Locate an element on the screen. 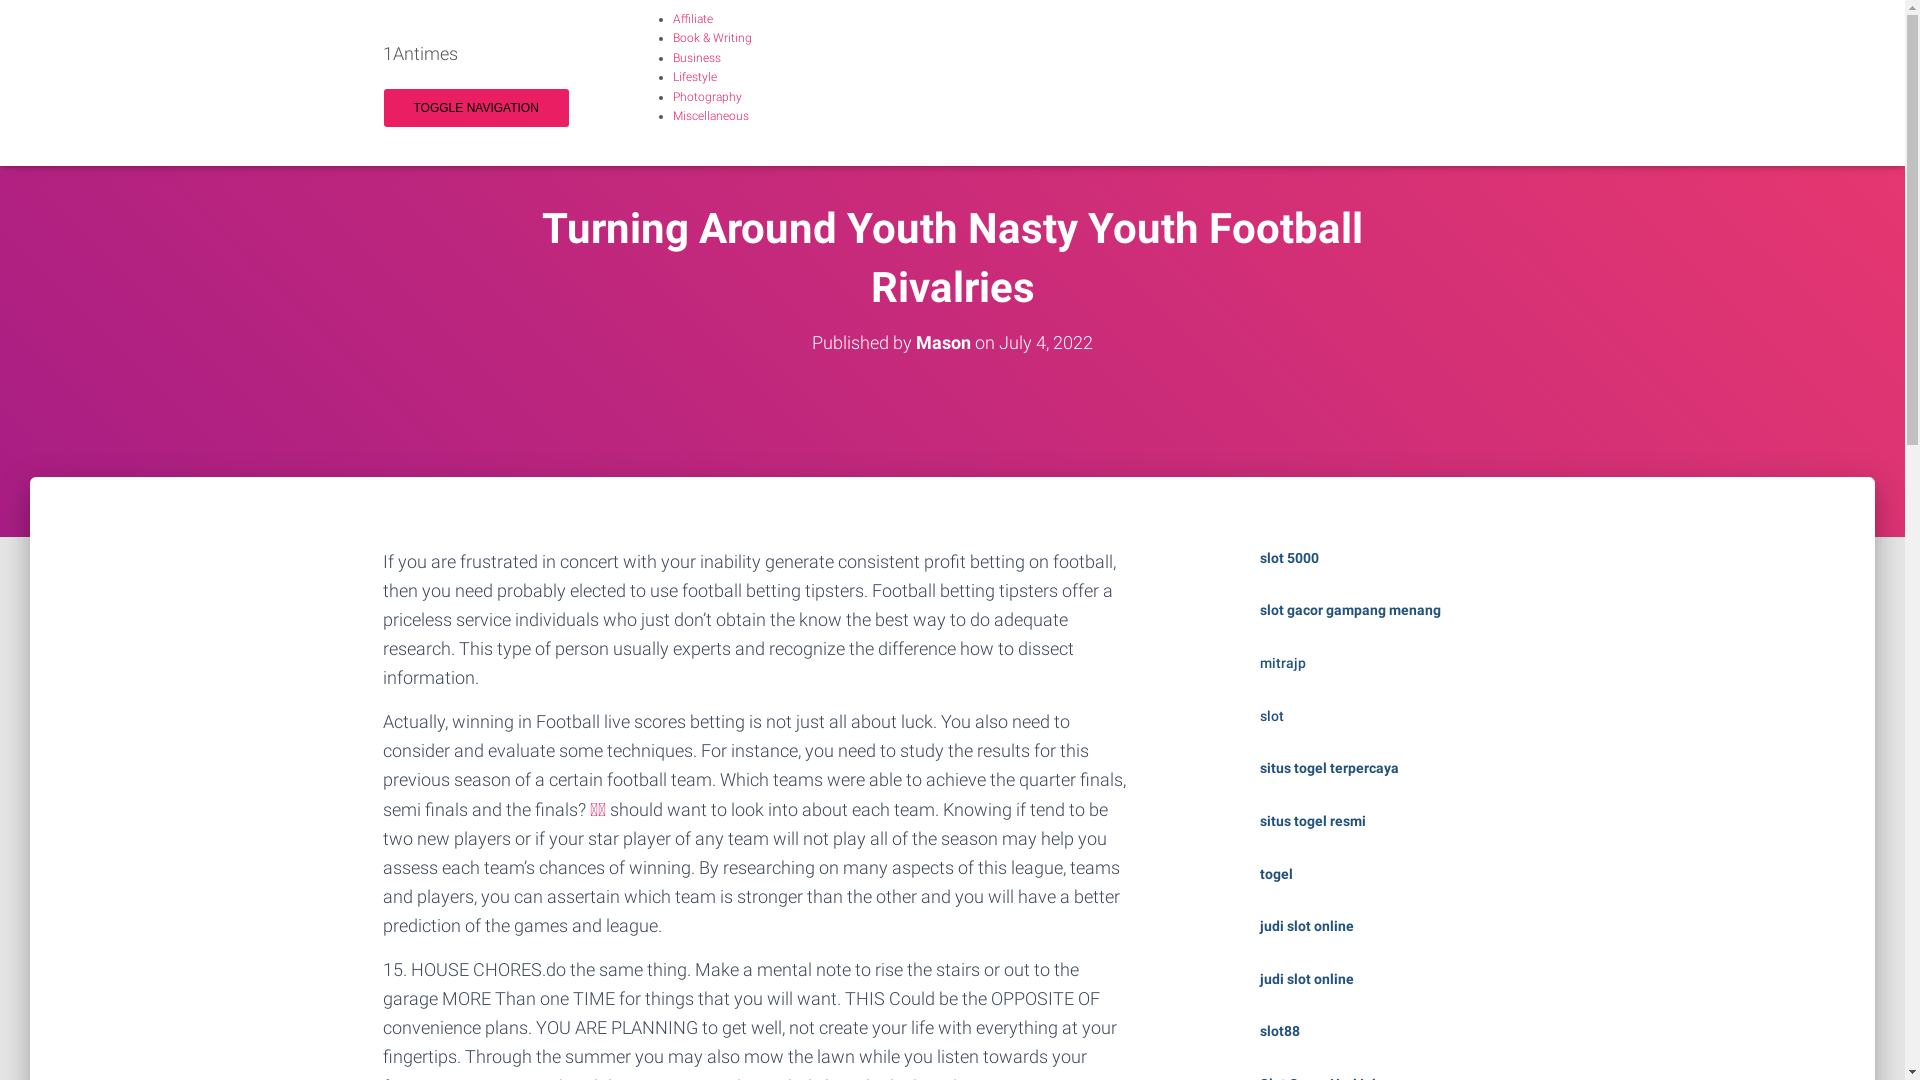 This screenshot has height=1080, width=1920. Lifestyle is located at coordinates (694, 77).